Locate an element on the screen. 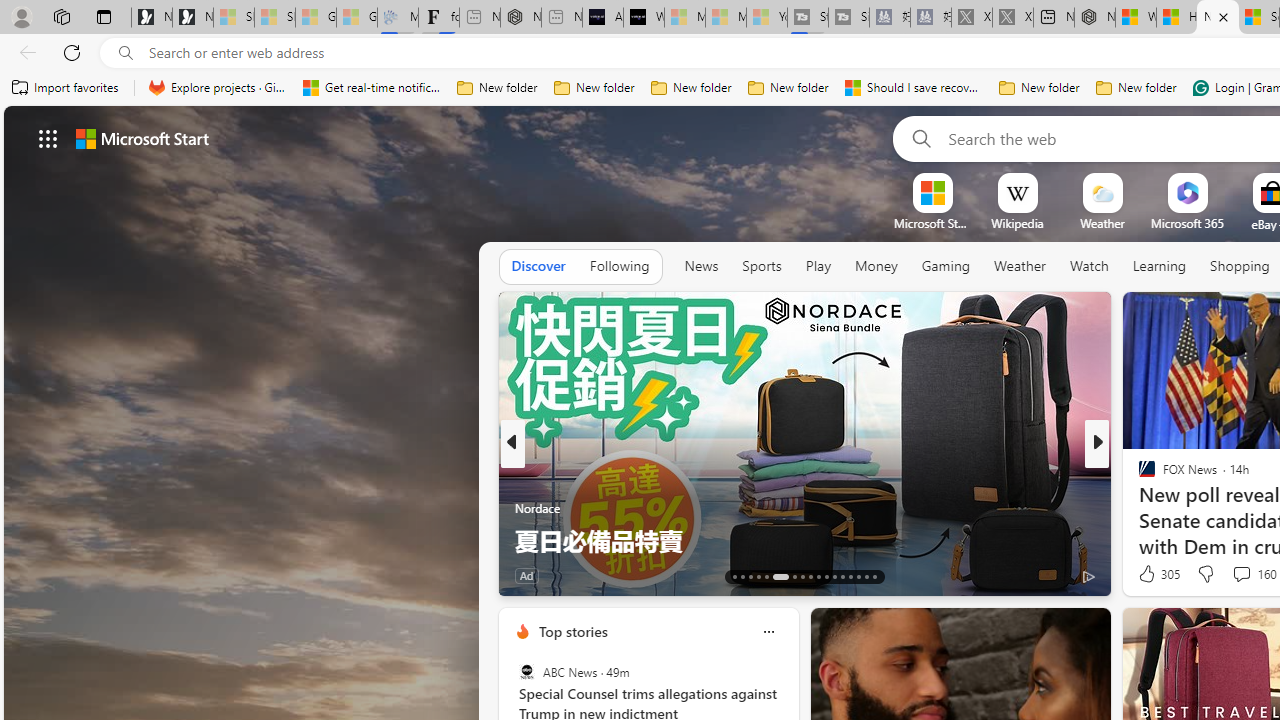 This screenshot has height=720, width=1280. View comments 107 Comment is located at coordinates (1248, 574).